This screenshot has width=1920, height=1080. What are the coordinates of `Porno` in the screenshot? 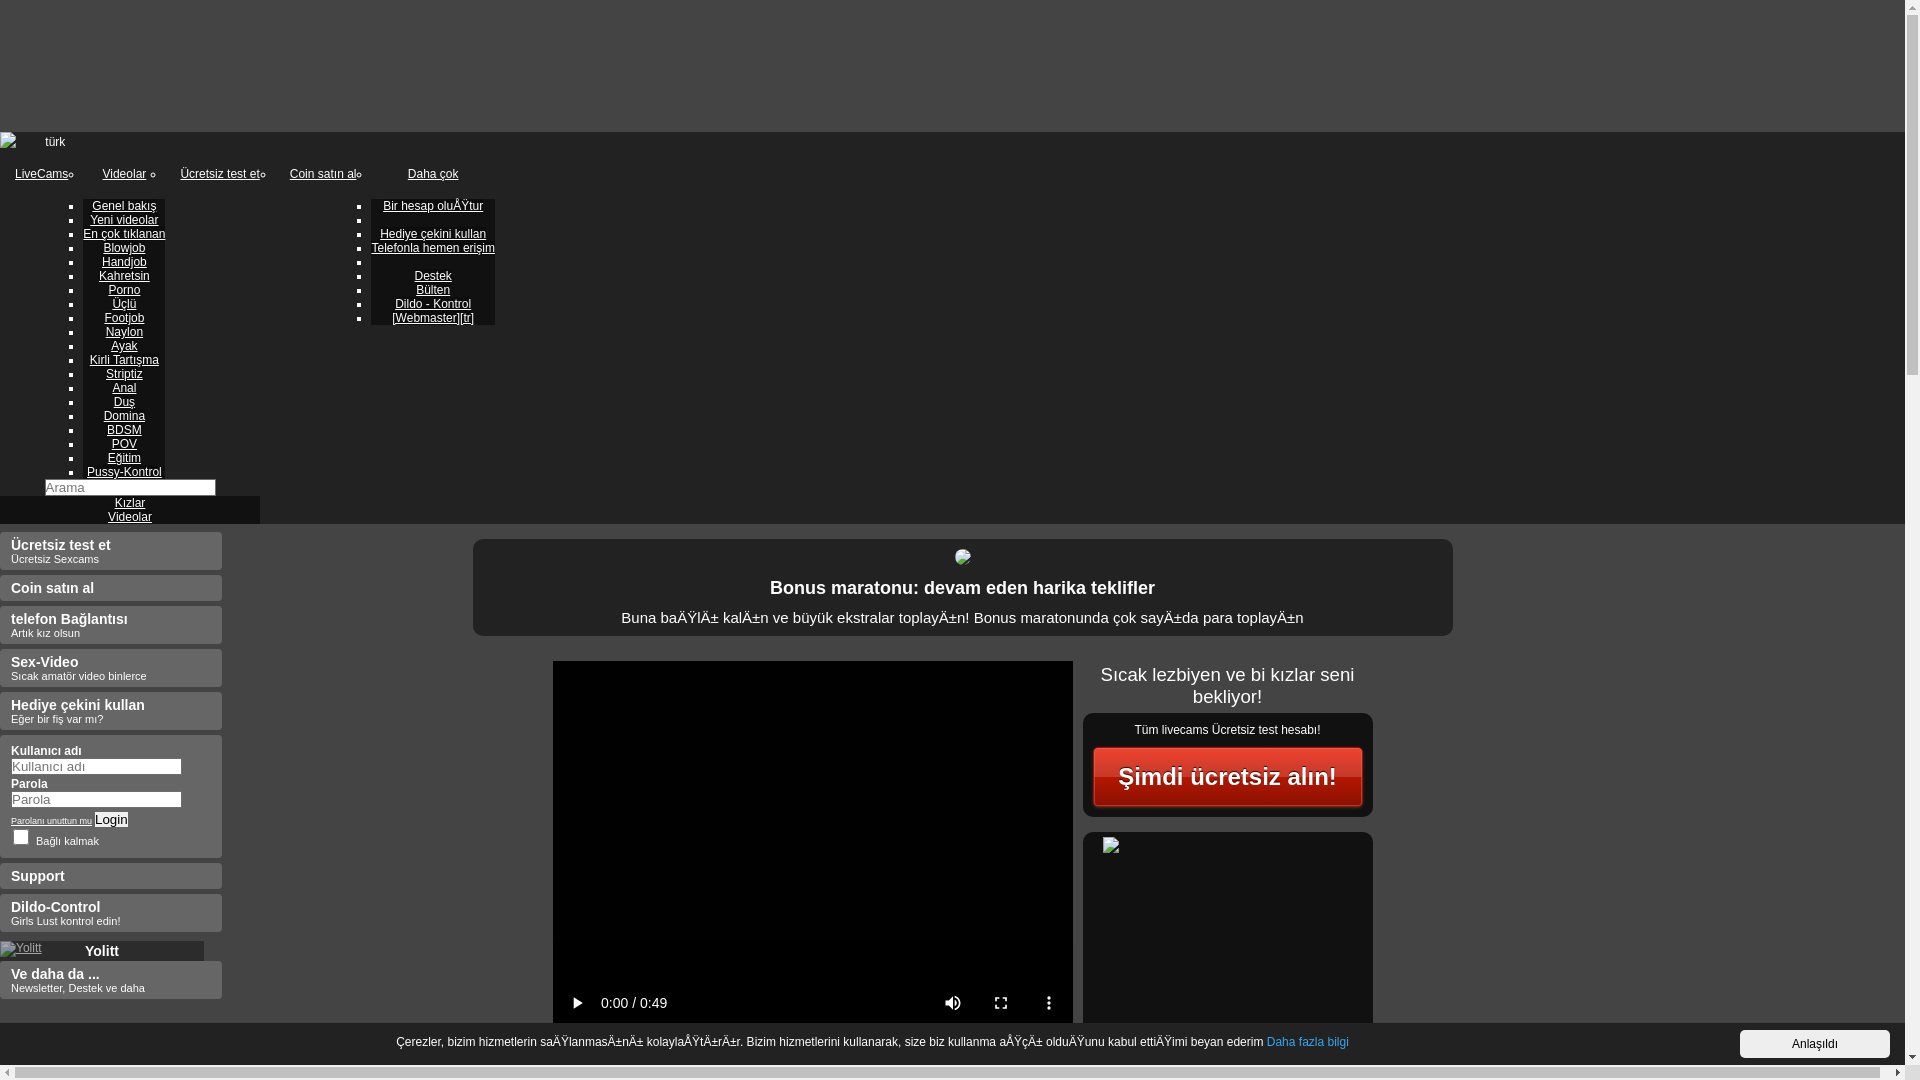 It's located at (124, 290).